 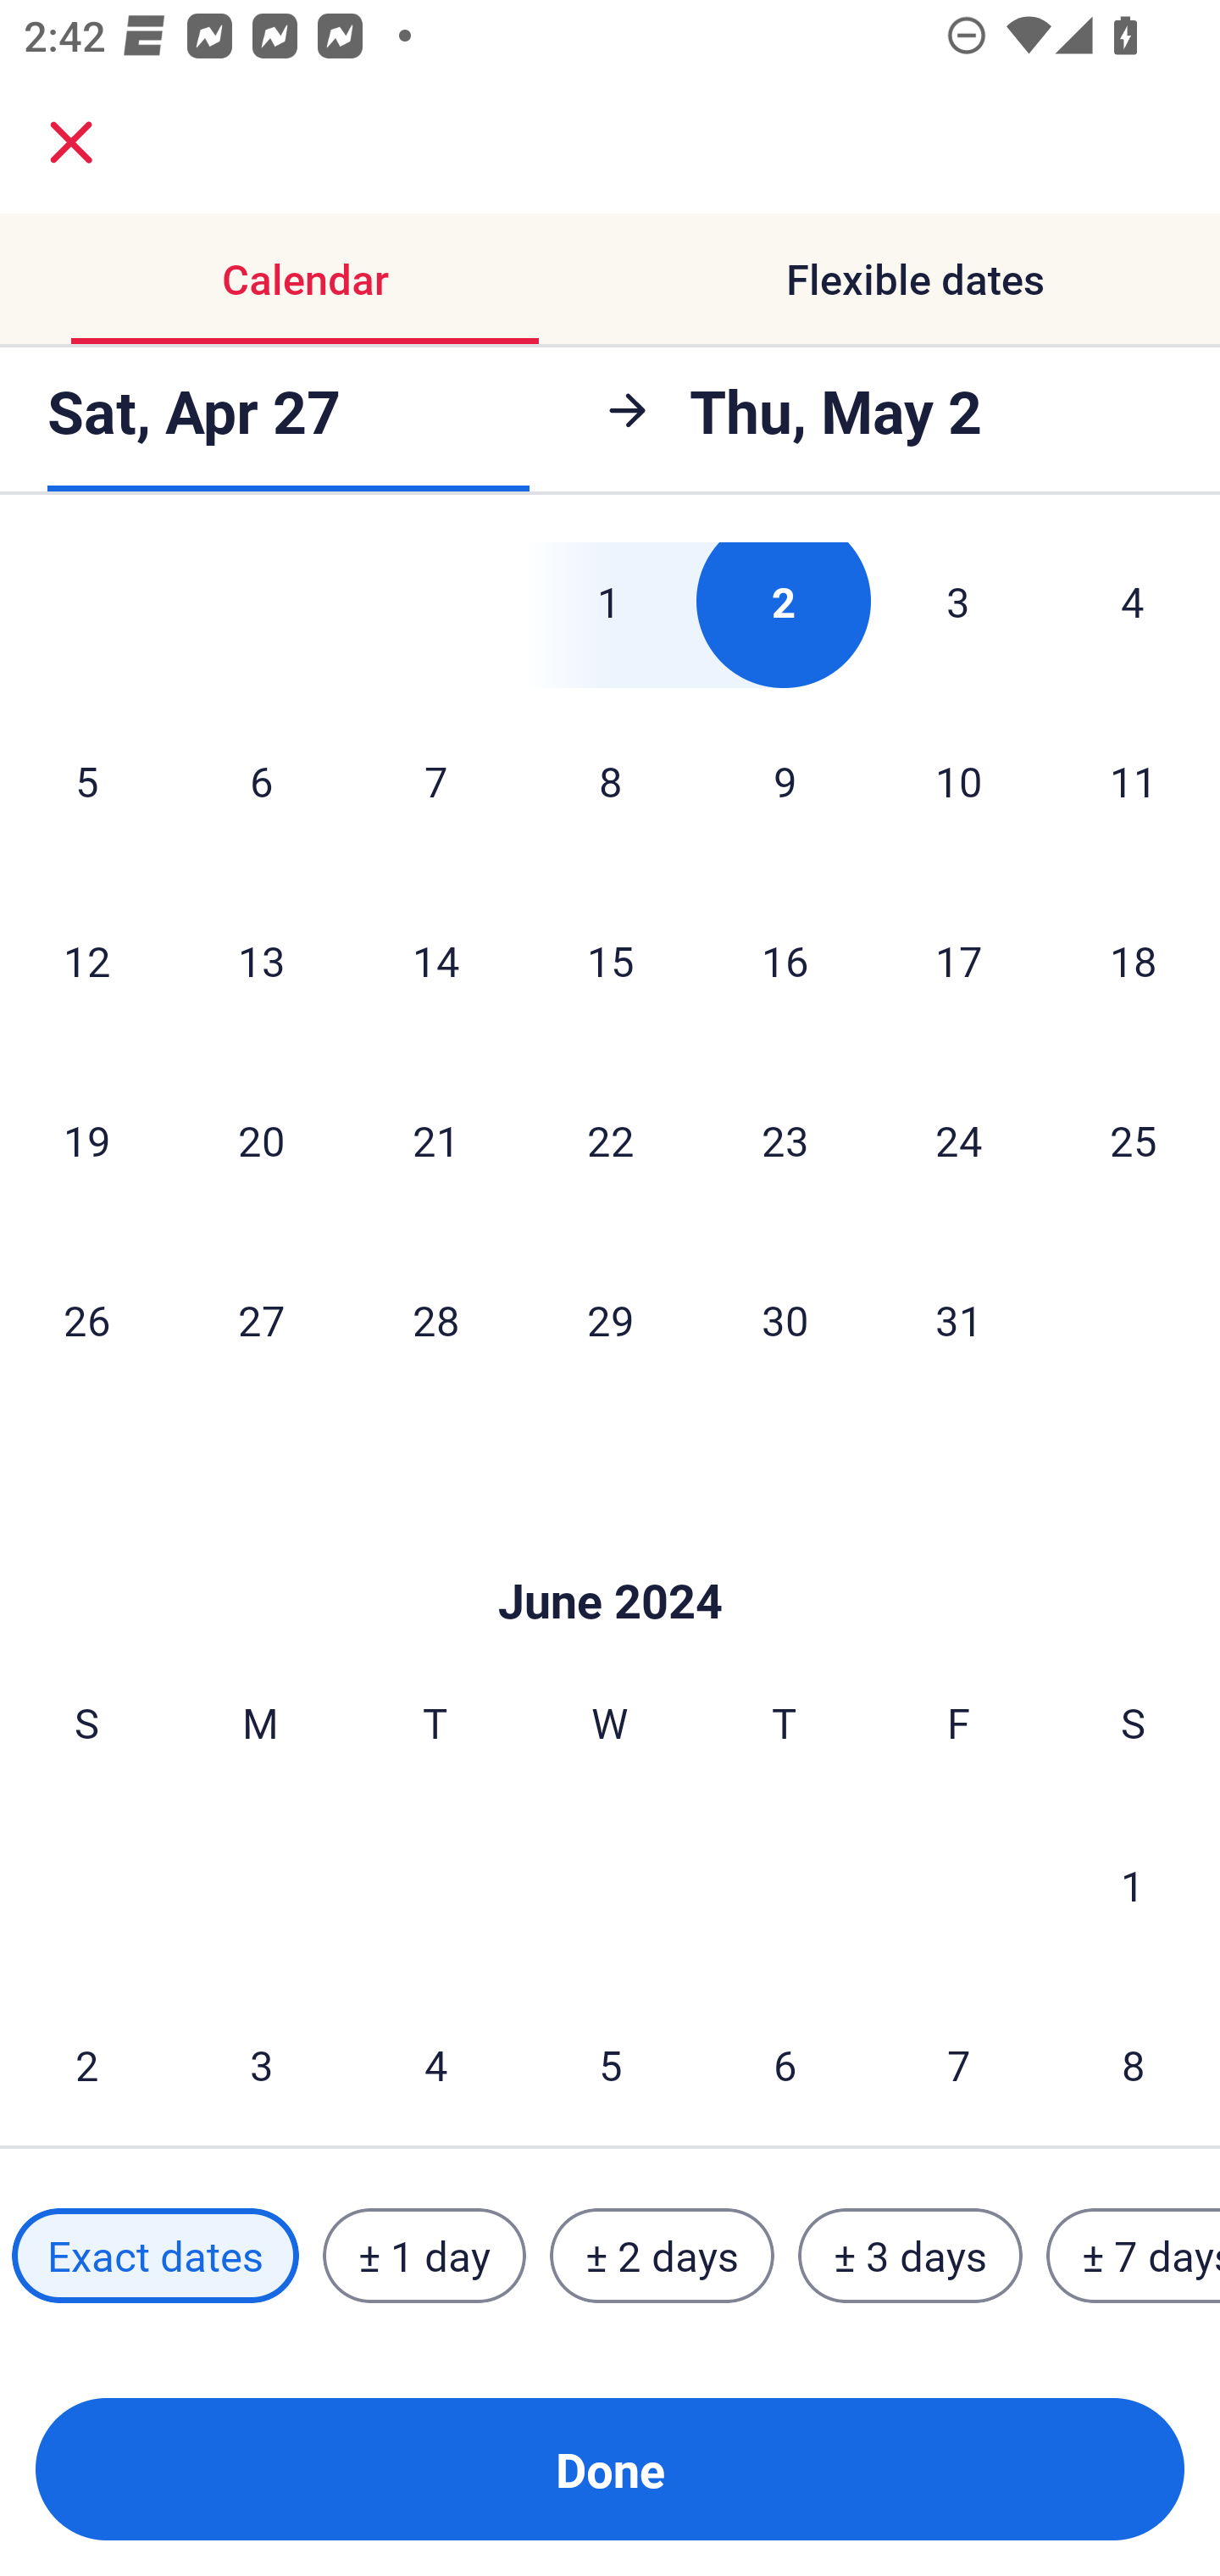 I want to click on close., so click(x=71, y=142).